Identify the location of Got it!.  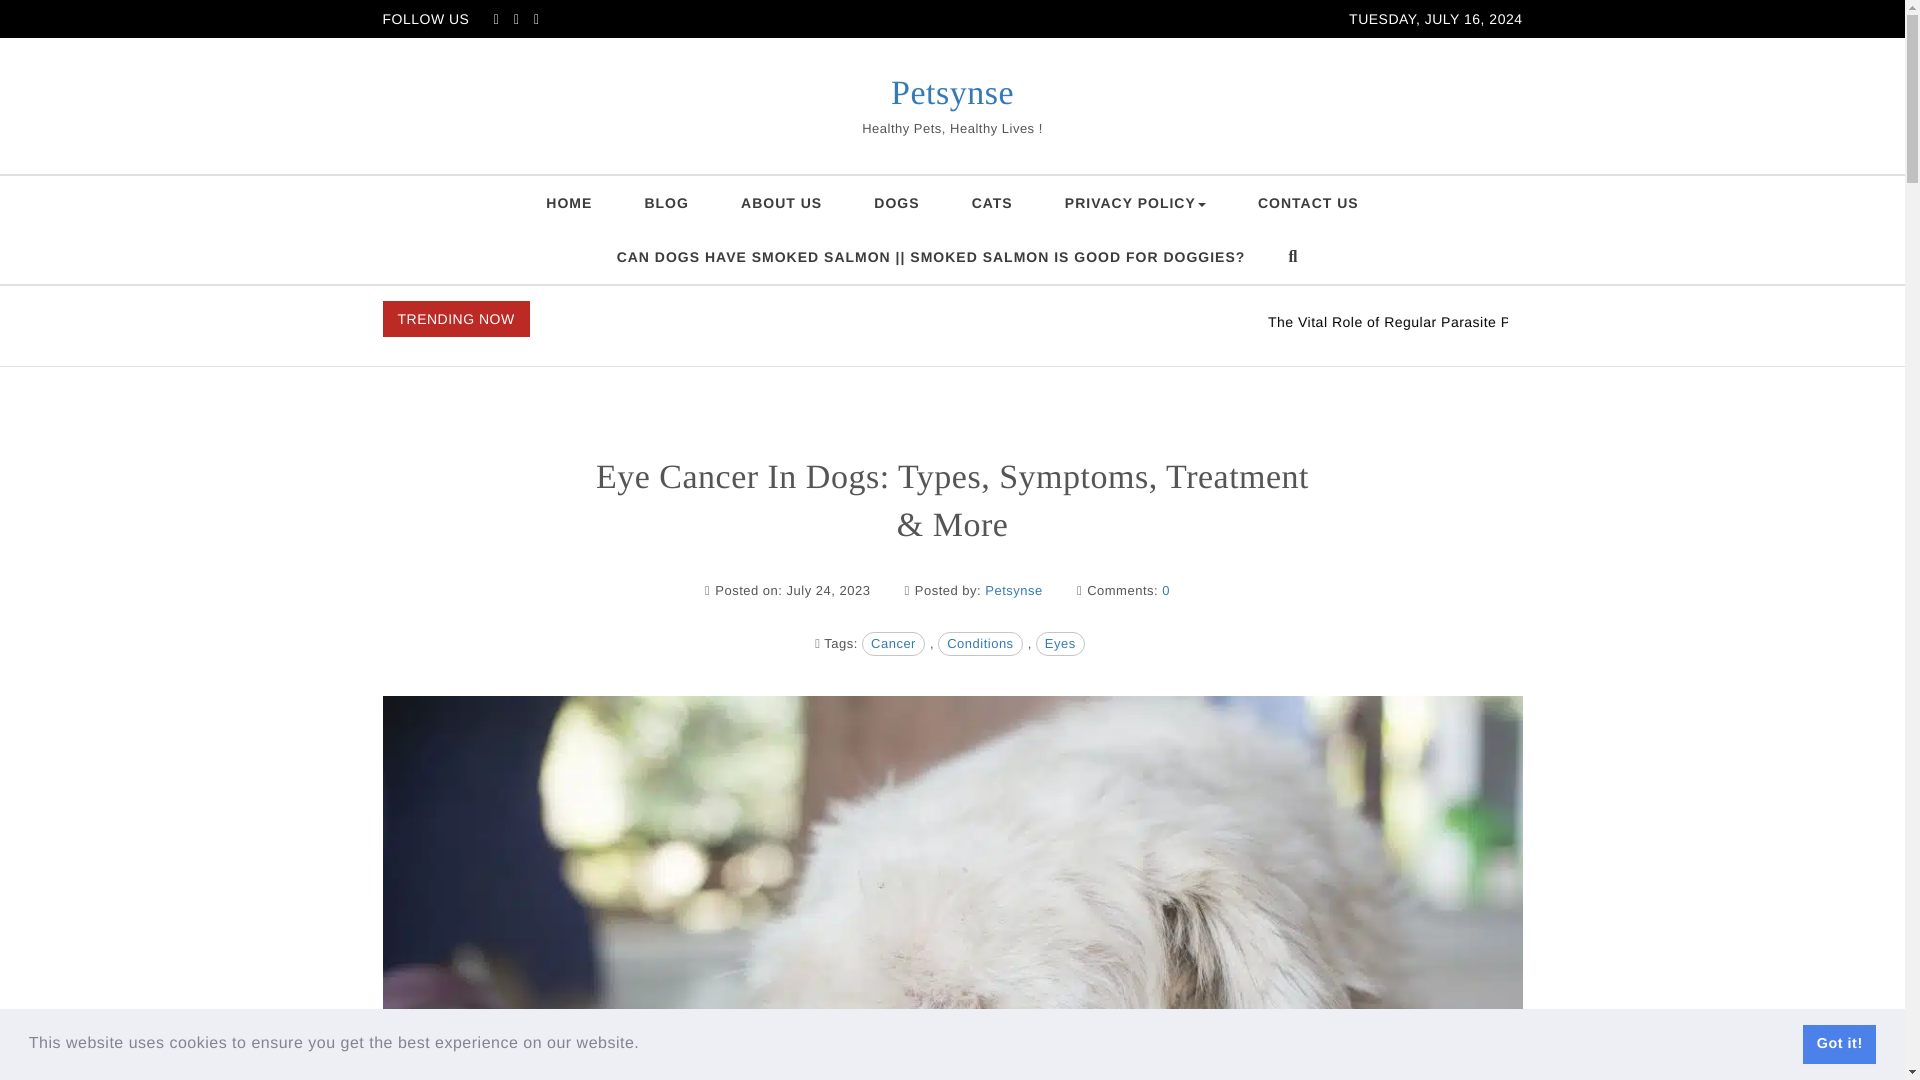
(1838, 1043).